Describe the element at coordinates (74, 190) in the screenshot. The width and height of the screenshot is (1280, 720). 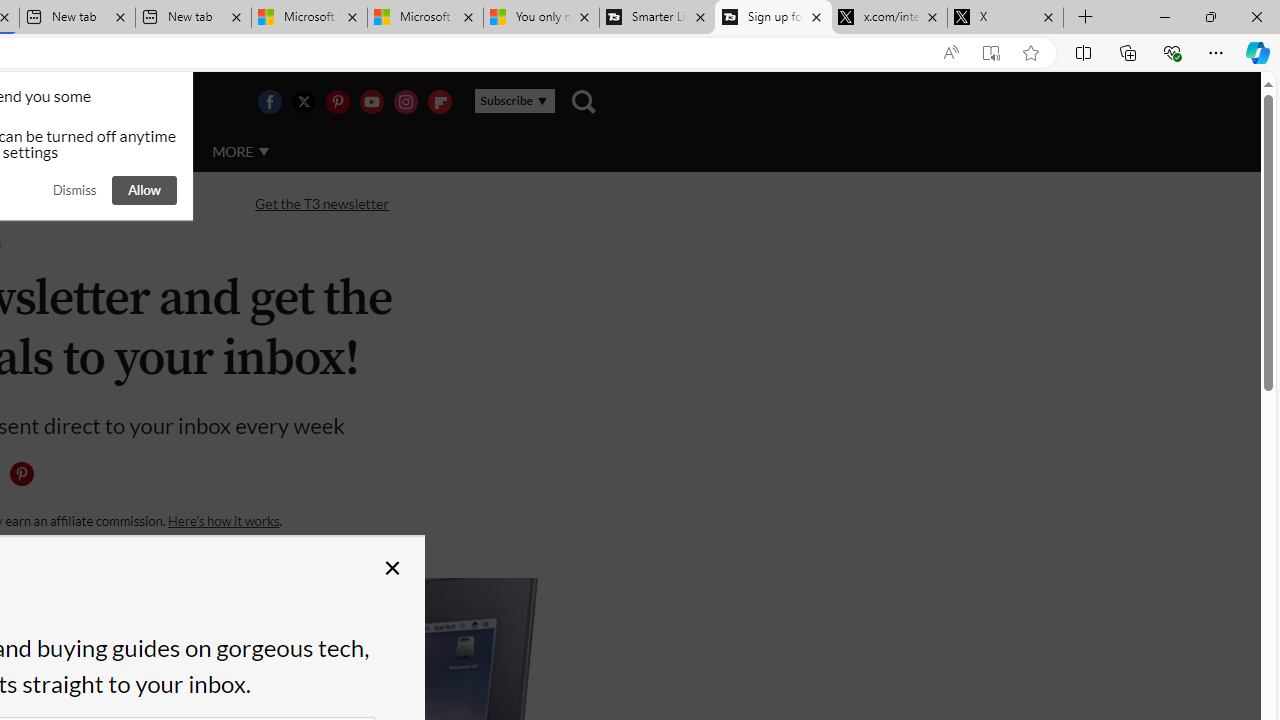
I see `Dismiss` at that location.